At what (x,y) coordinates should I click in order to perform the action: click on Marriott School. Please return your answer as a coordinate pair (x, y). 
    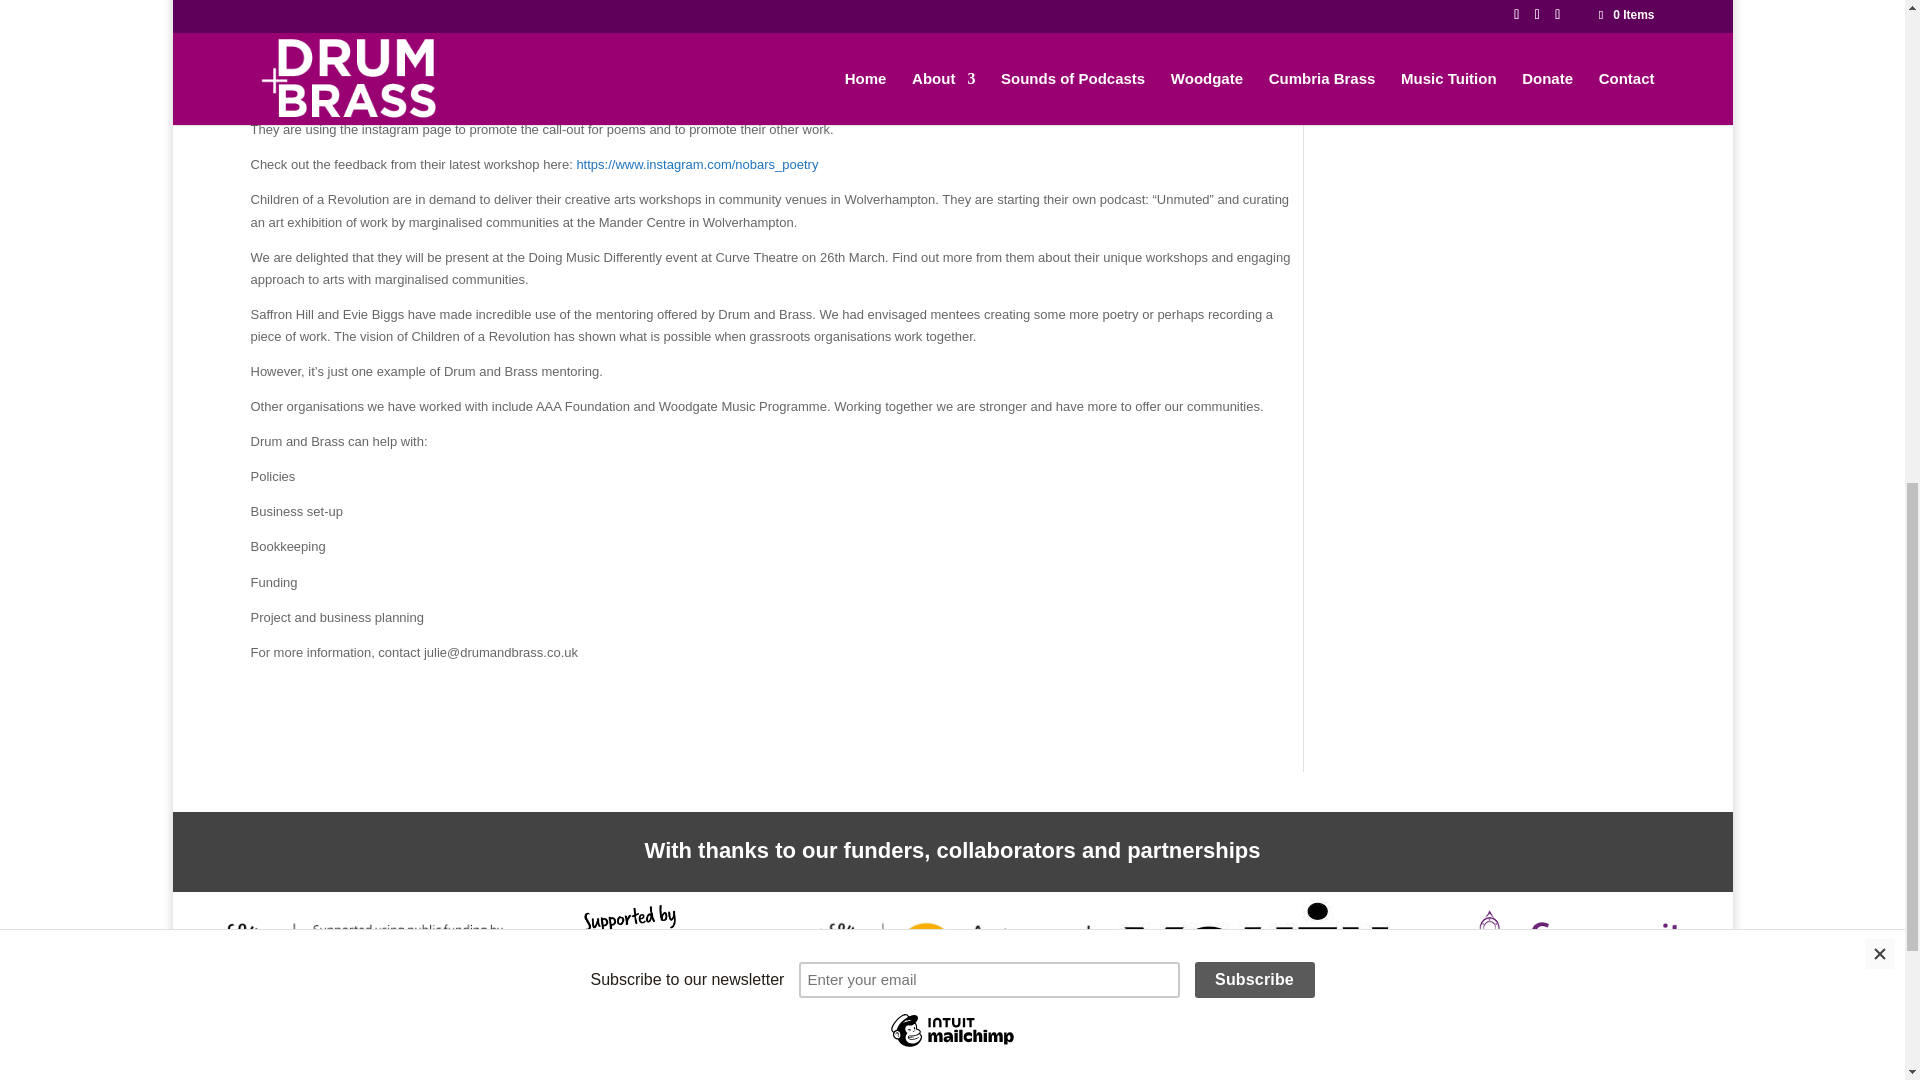
    Looking at the image, I should click on (318, 1070).